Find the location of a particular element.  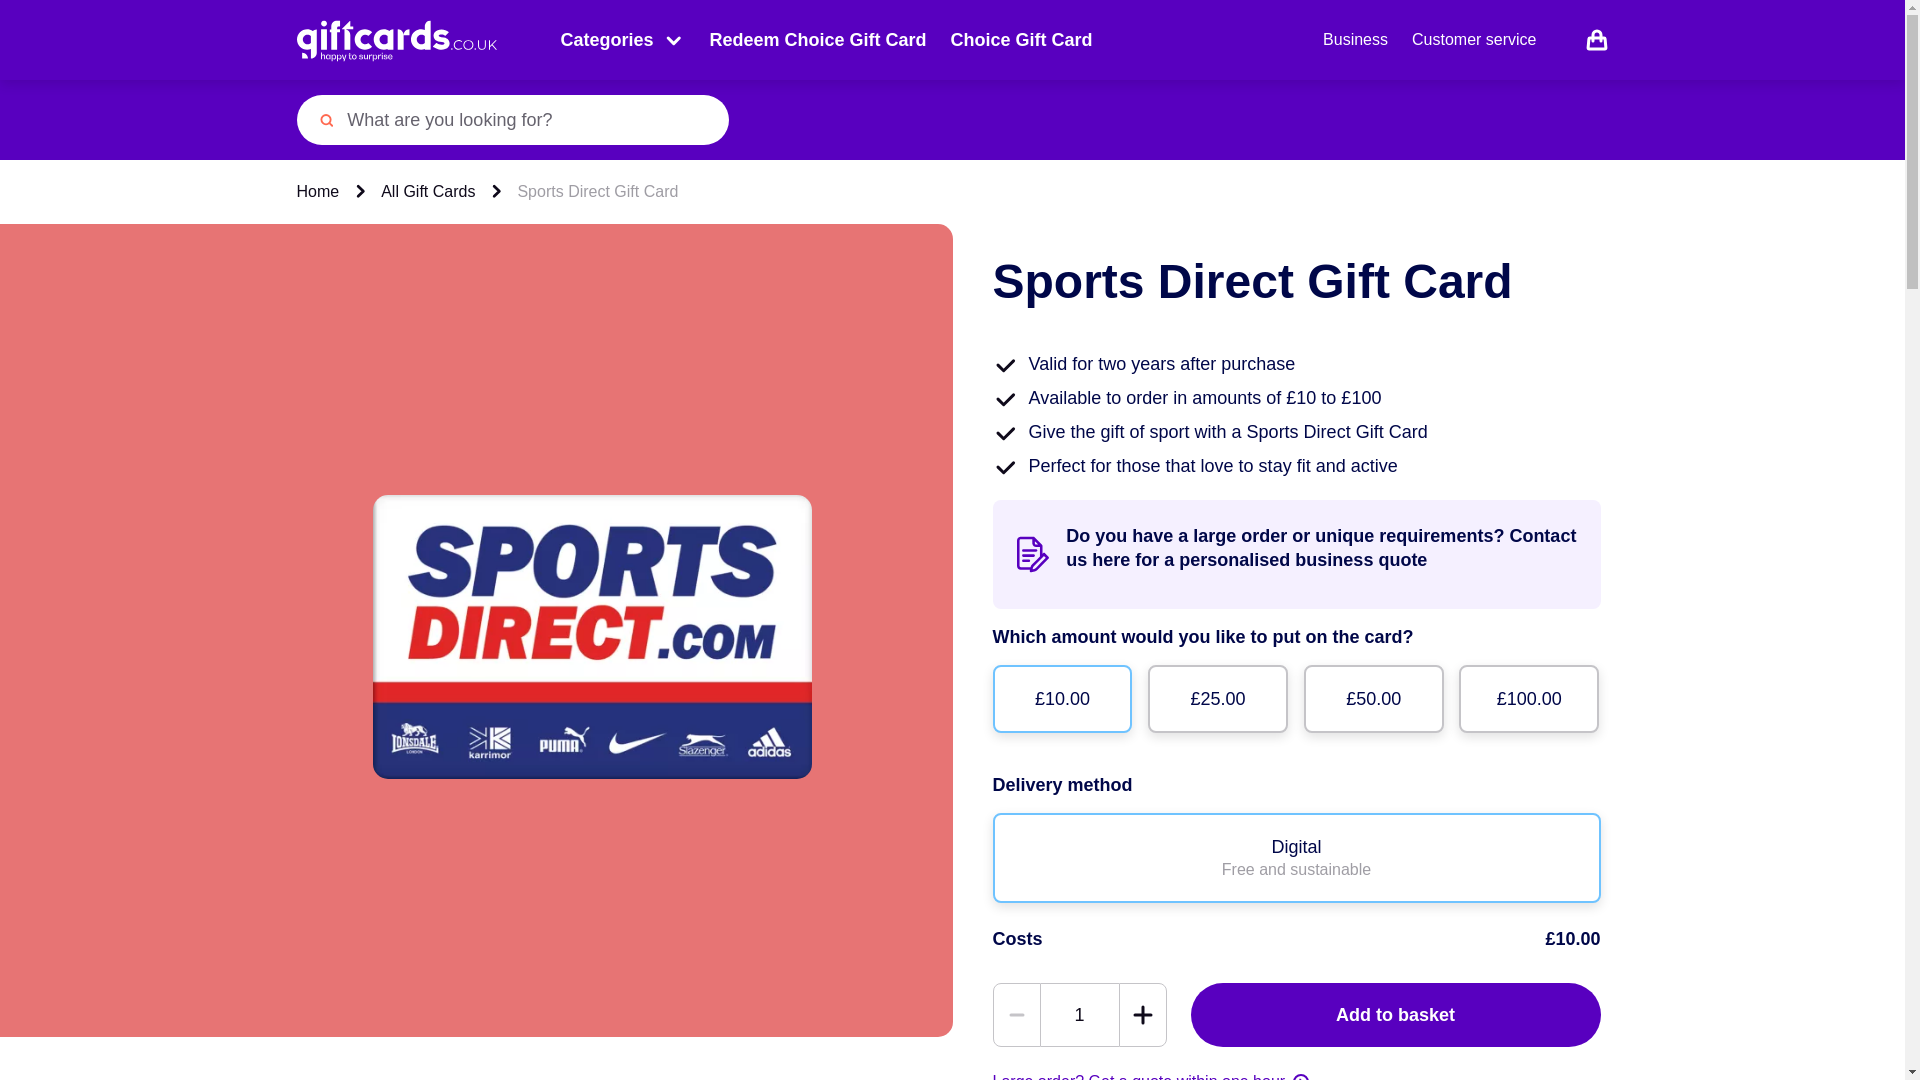

All Gift Cards is located at coordinates (427, 192).